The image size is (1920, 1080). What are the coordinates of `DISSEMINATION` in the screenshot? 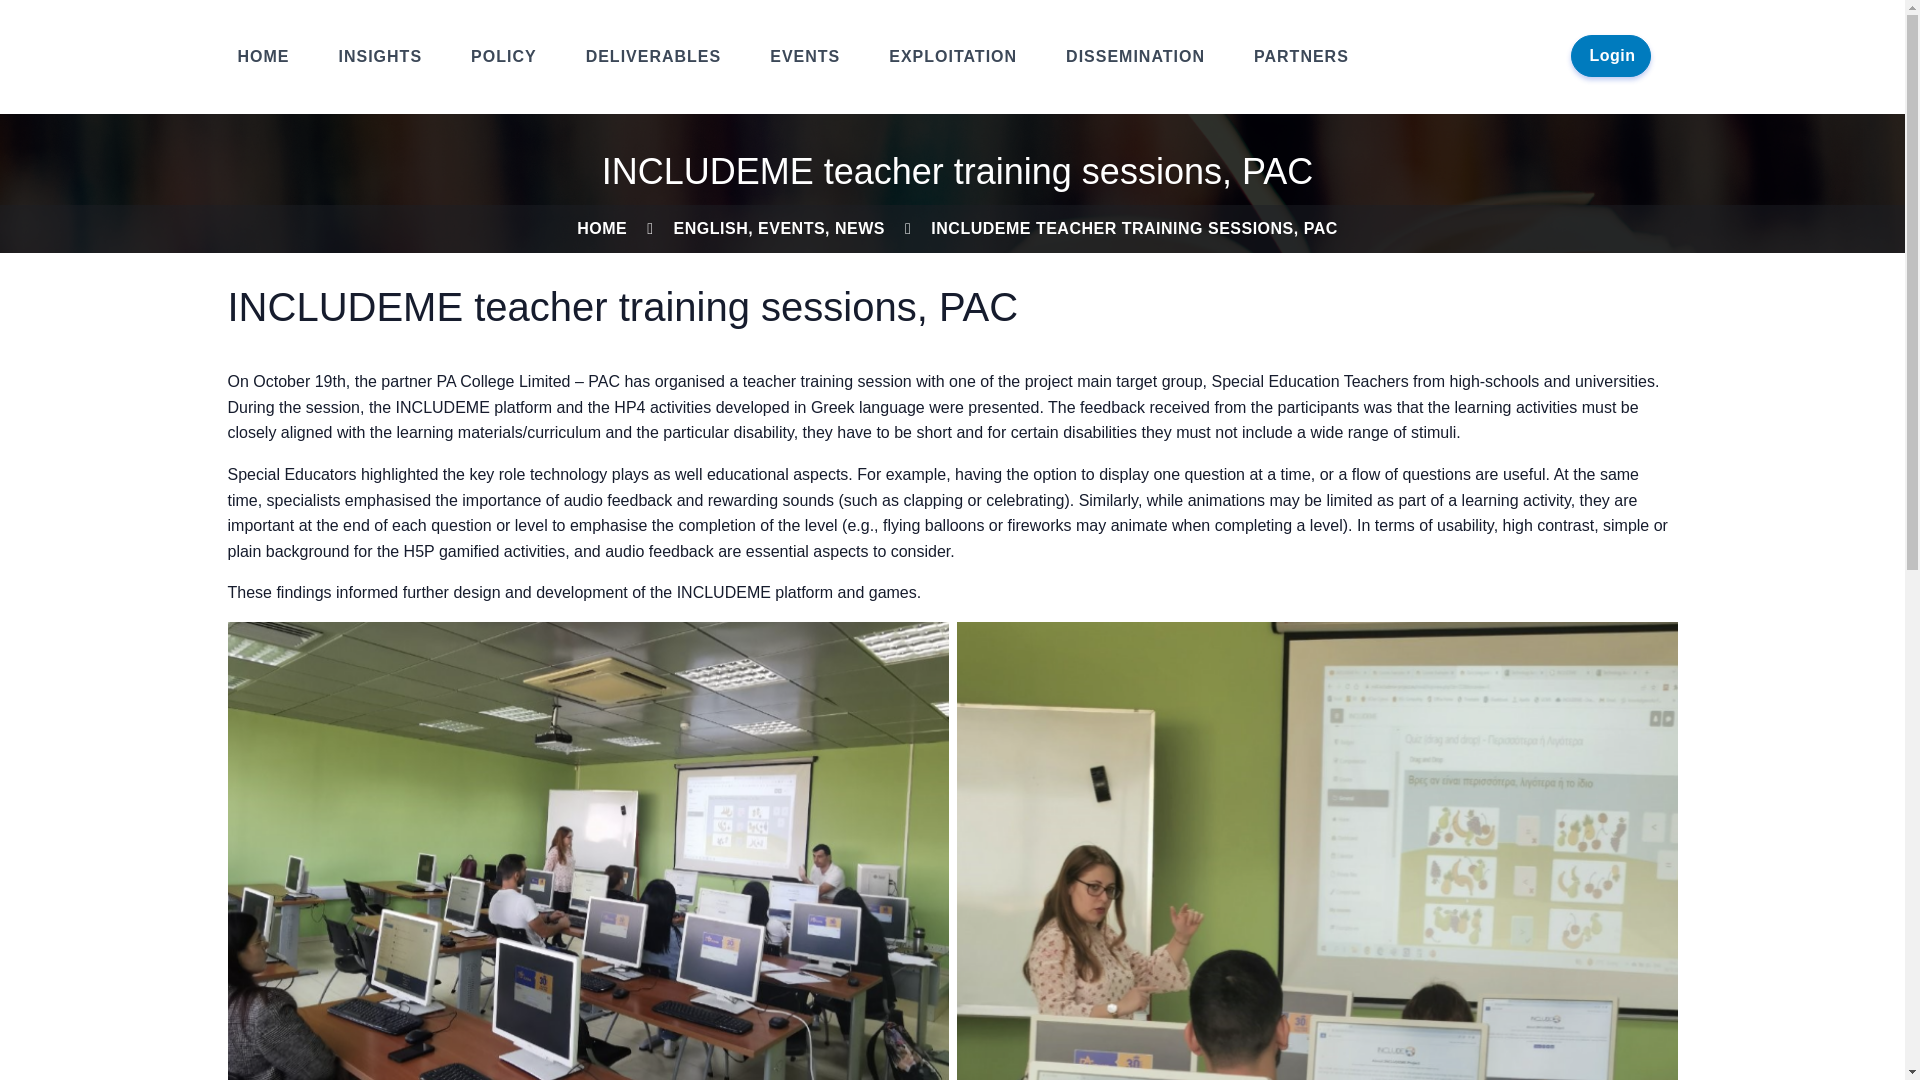 It's located at (1137, 56).